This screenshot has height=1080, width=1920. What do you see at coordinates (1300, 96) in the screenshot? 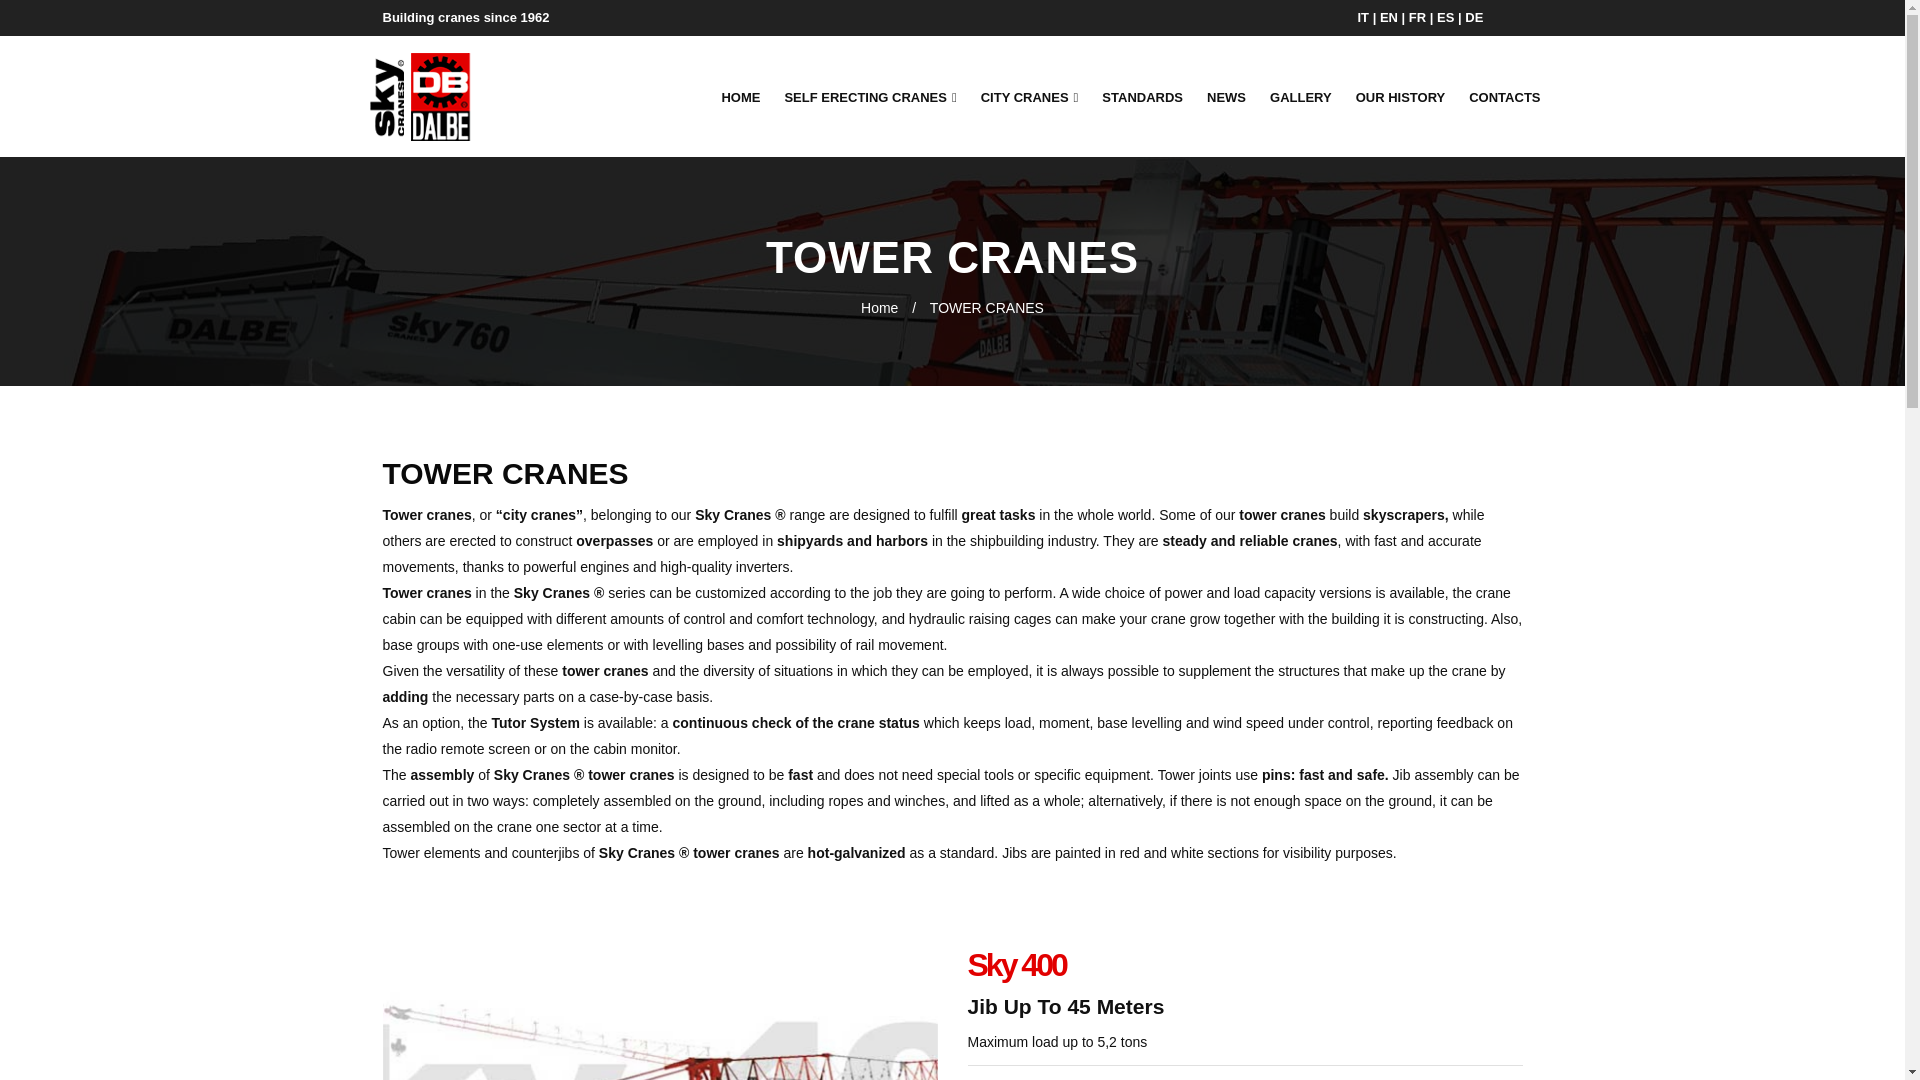
I see `GALLERY` at bounding box center [1300, 96].